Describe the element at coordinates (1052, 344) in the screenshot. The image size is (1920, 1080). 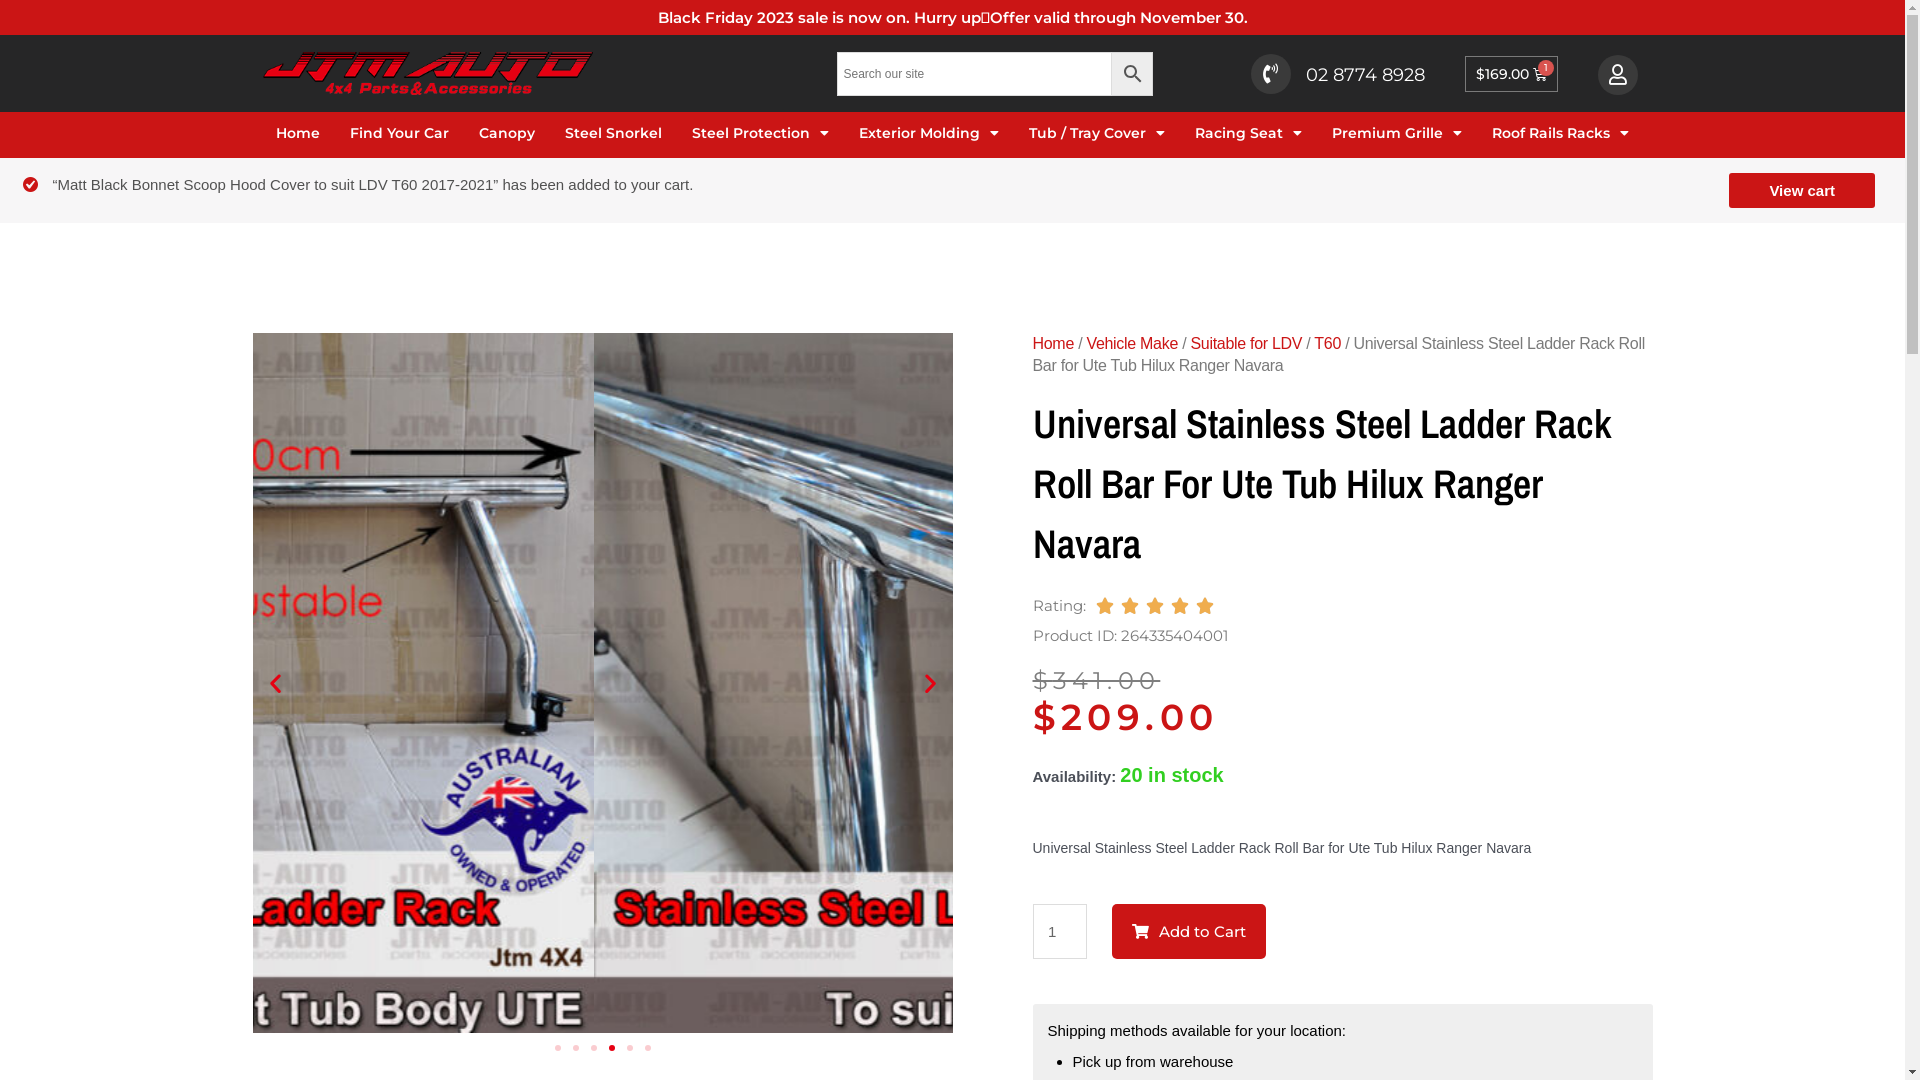
I see `Home` at that location.